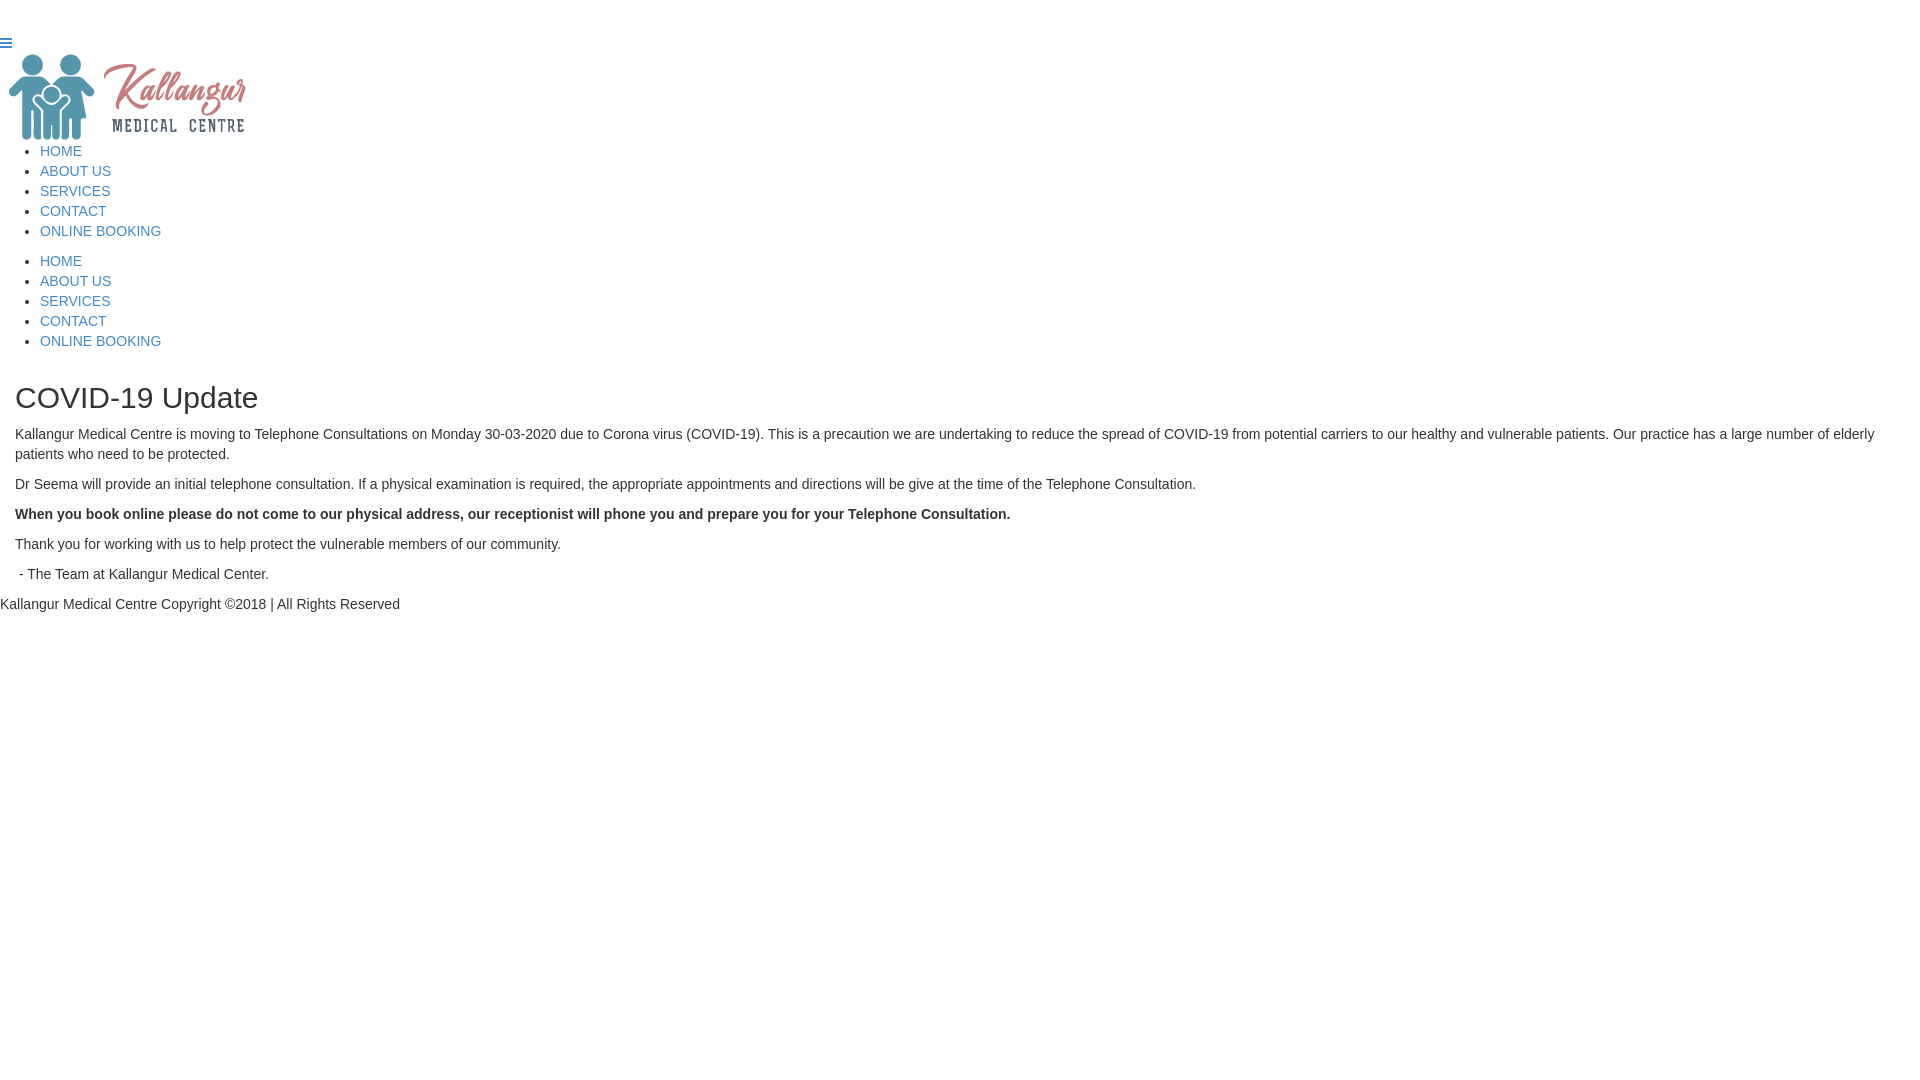  I want to click on ONLINE BOOKING, so click(100, 341).